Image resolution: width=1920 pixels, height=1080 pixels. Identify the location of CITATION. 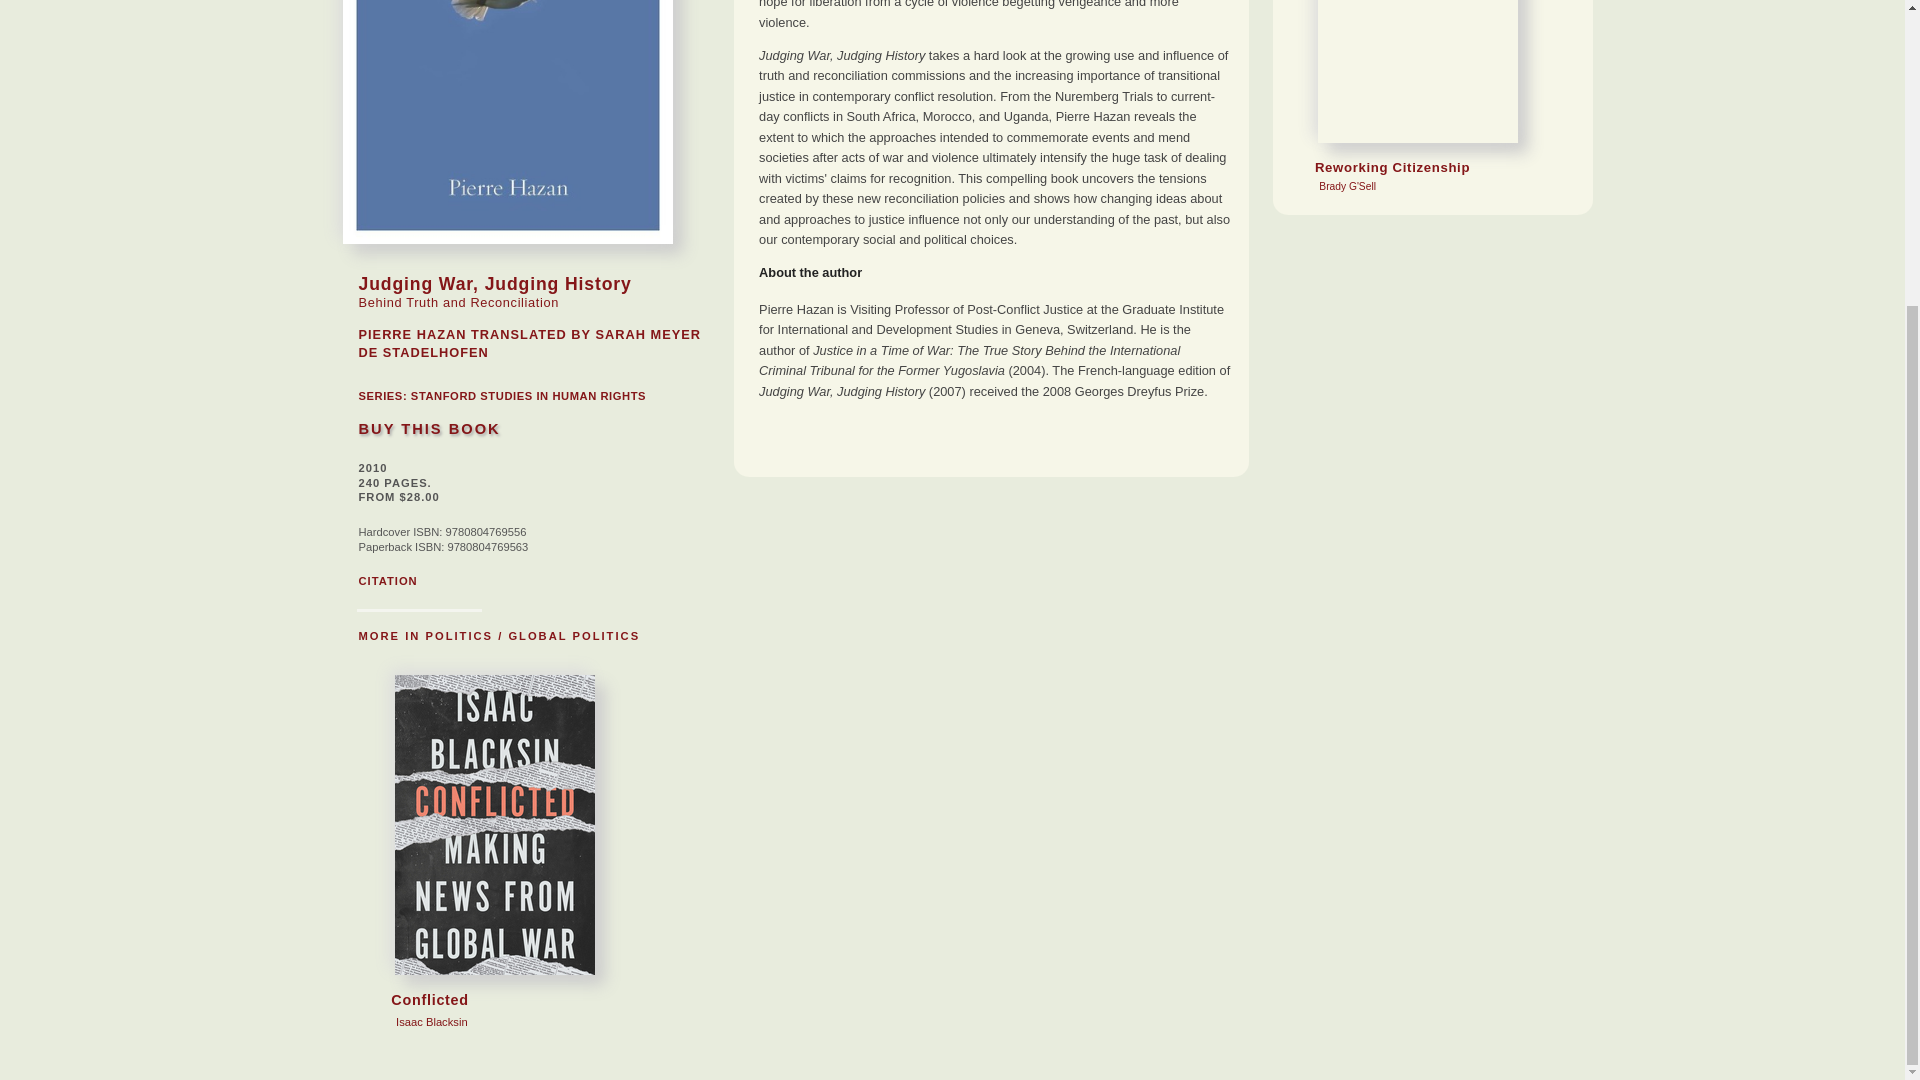
(528, 395).